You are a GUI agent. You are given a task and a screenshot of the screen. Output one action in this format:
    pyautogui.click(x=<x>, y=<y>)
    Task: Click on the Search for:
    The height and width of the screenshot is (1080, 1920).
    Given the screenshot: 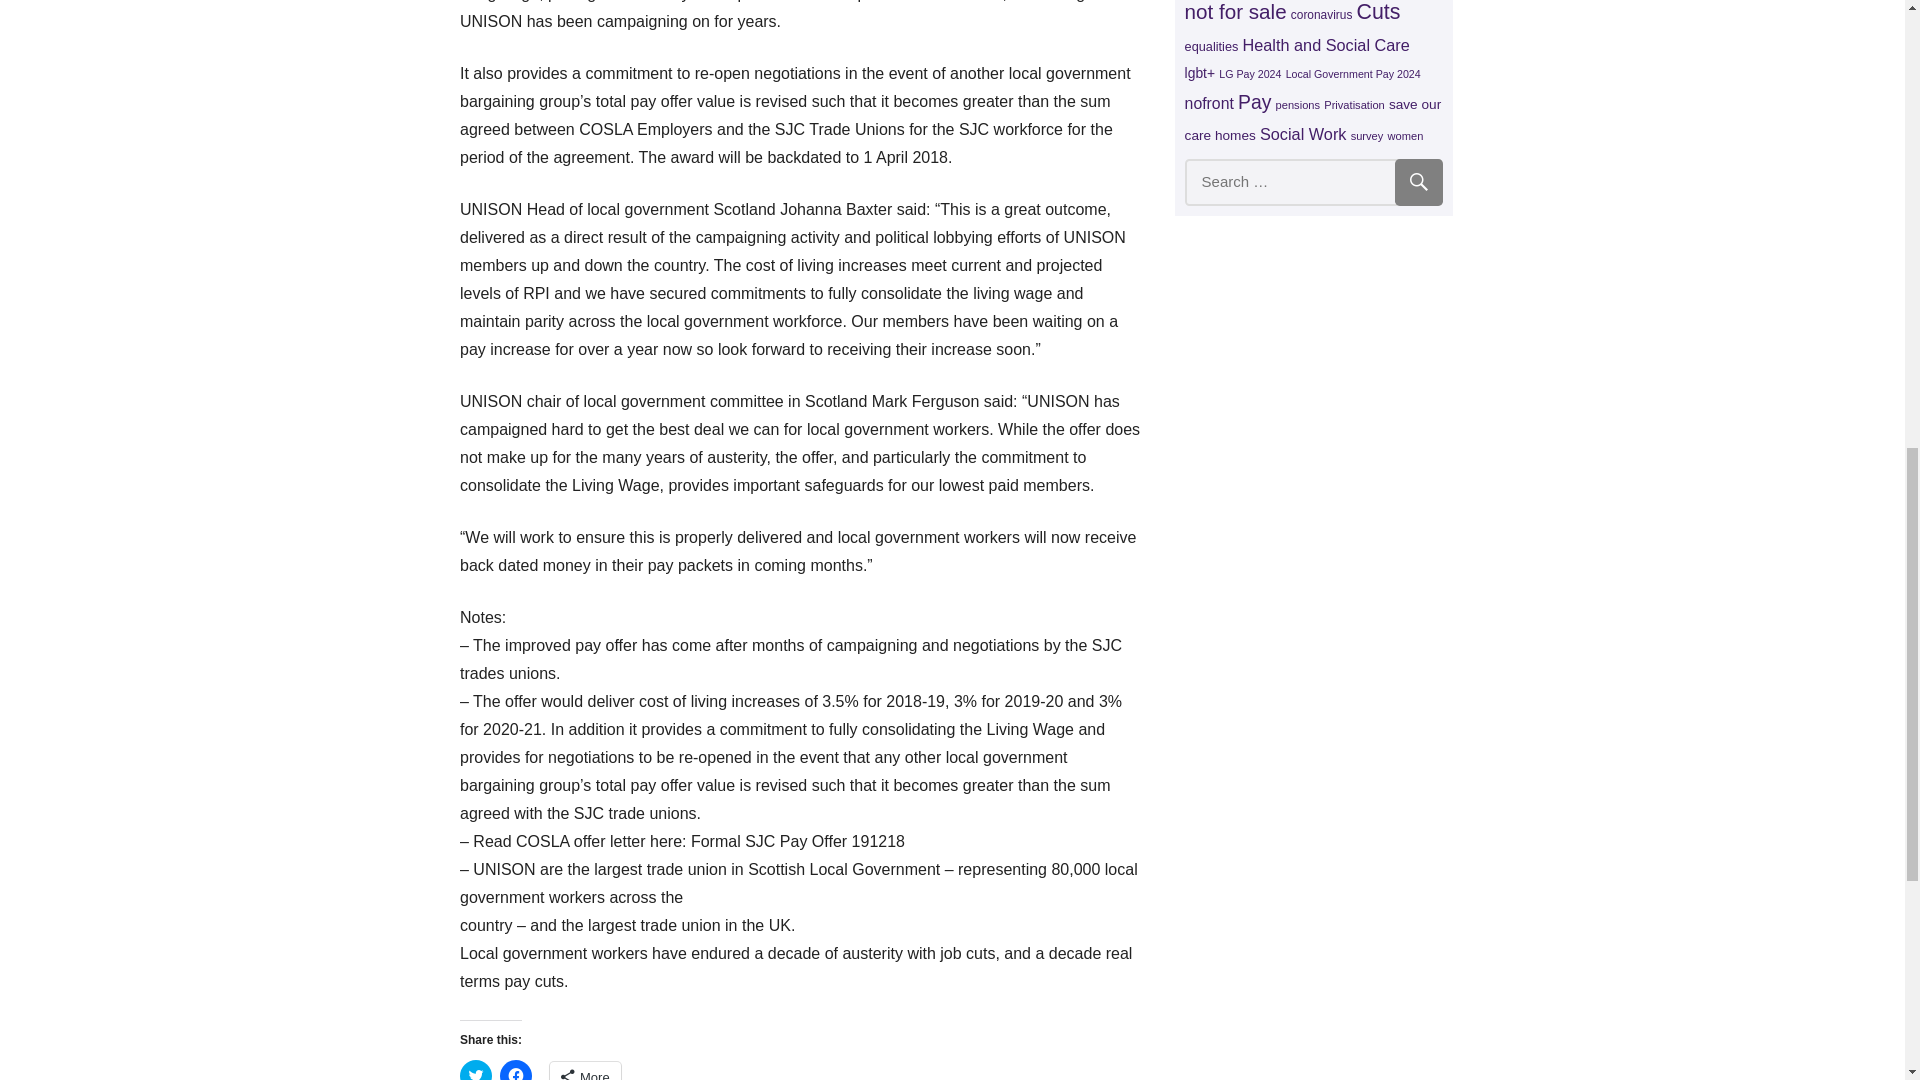 What is the action you would take?
    pyautogui.click(x=1314, y=182)
    